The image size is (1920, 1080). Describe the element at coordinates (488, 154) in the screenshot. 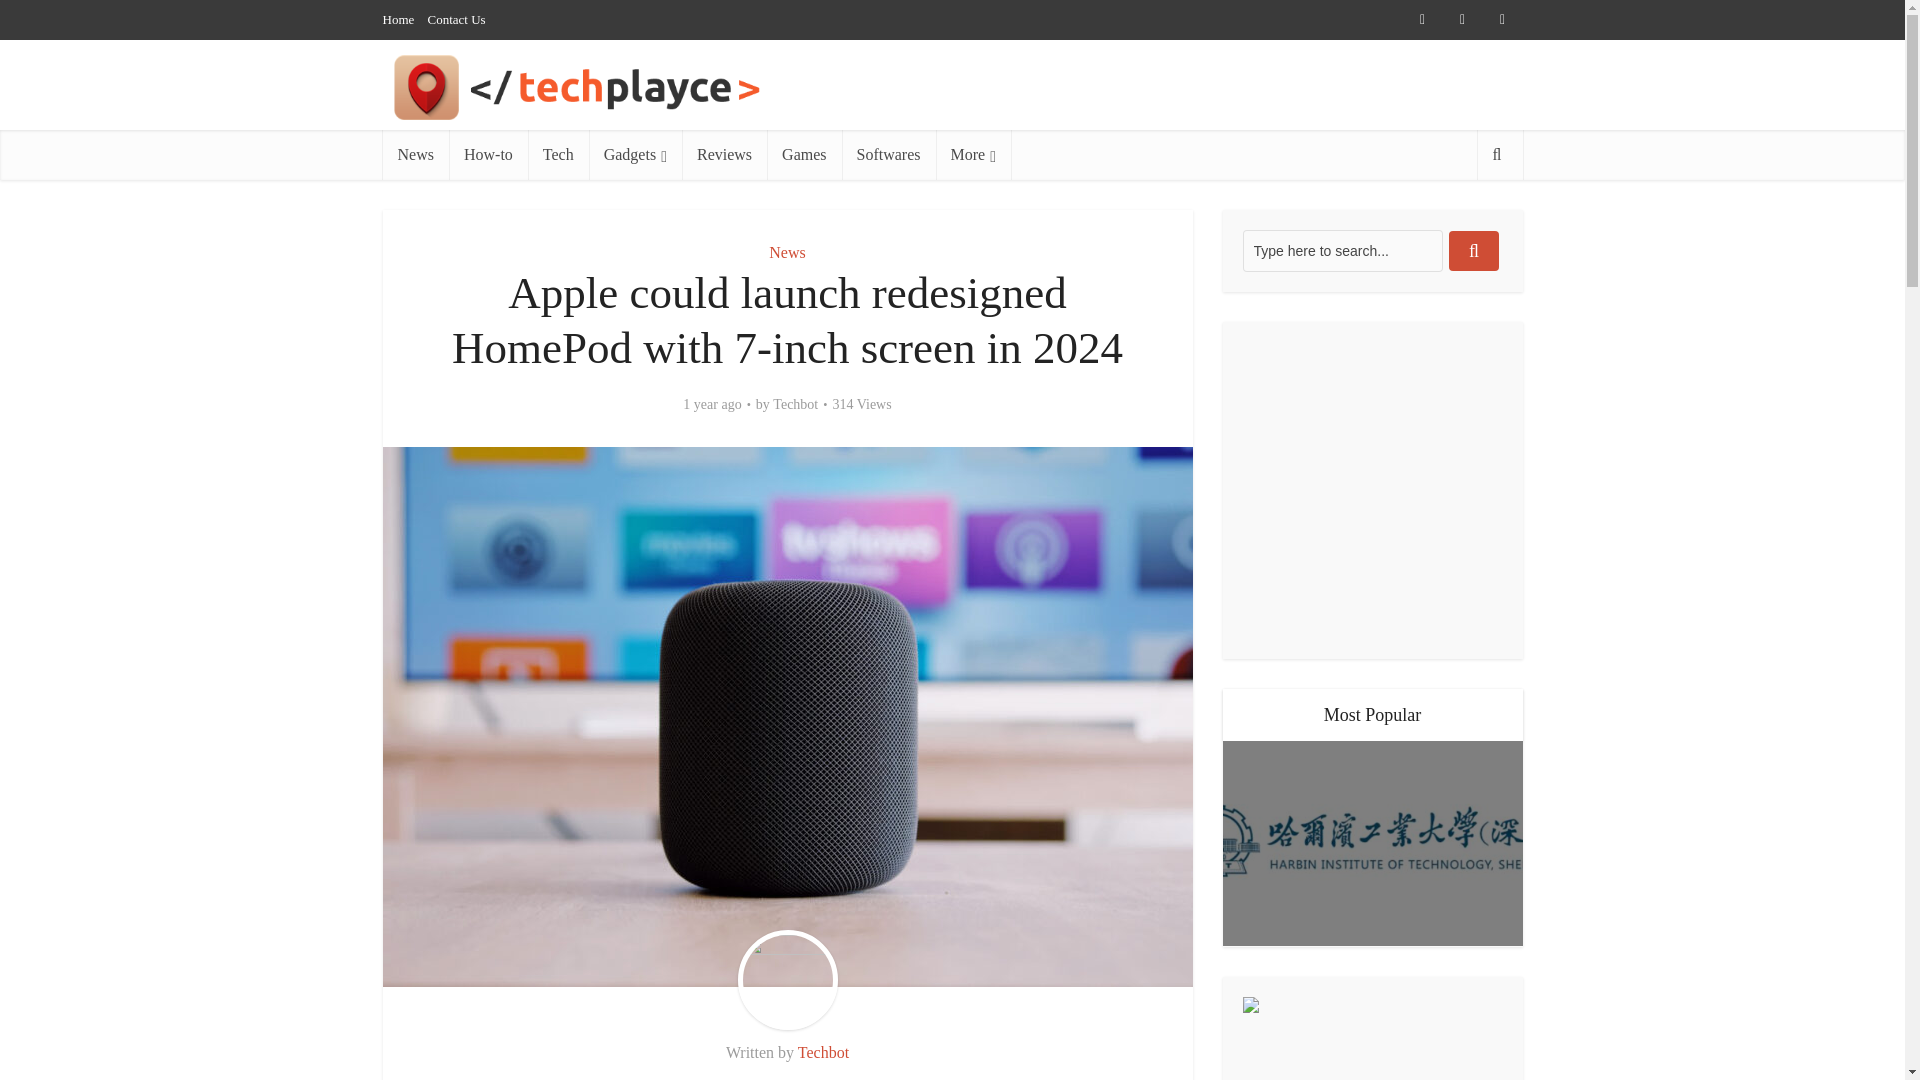

I see `How-to` at that location.